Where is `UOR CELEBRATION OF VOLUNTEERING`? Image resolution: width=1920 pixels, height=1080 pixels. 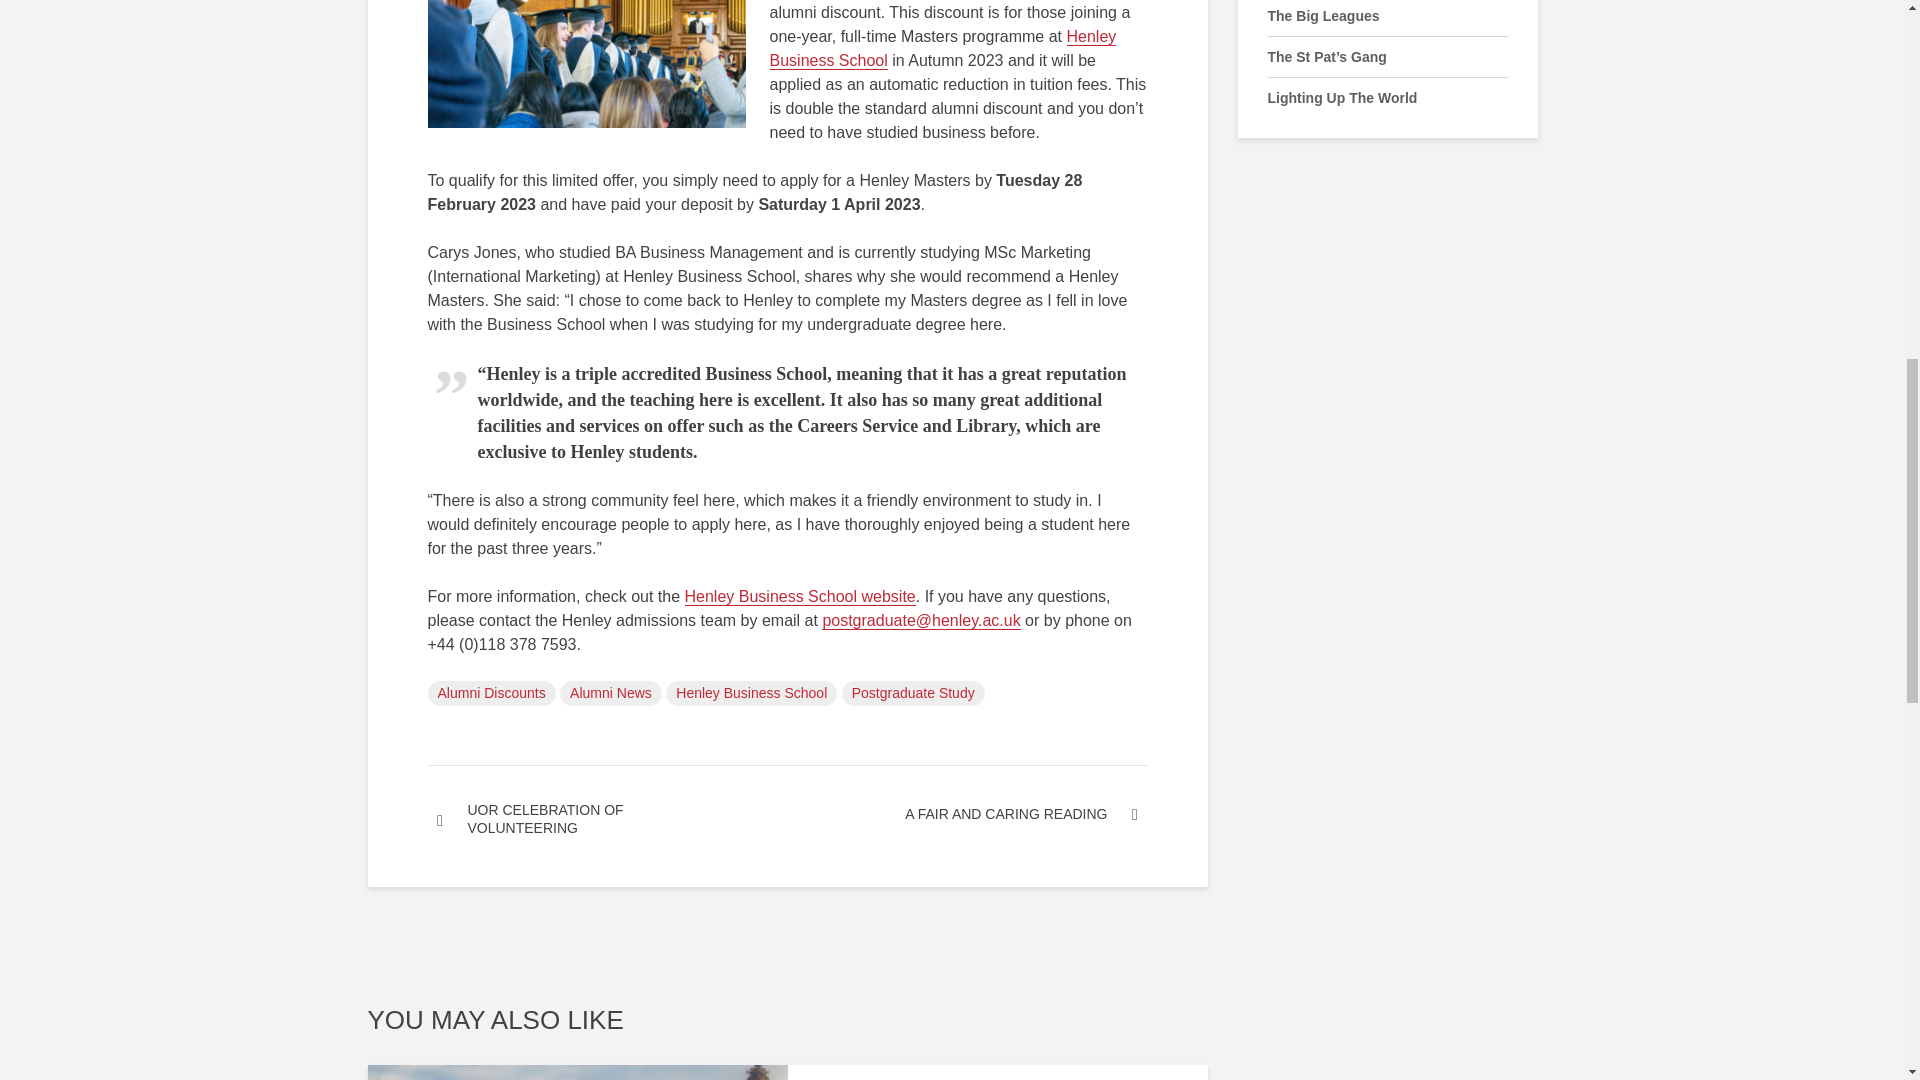 UOR CELEBRATION OF VOLUNTEERING is located at coordinates (608, 819).